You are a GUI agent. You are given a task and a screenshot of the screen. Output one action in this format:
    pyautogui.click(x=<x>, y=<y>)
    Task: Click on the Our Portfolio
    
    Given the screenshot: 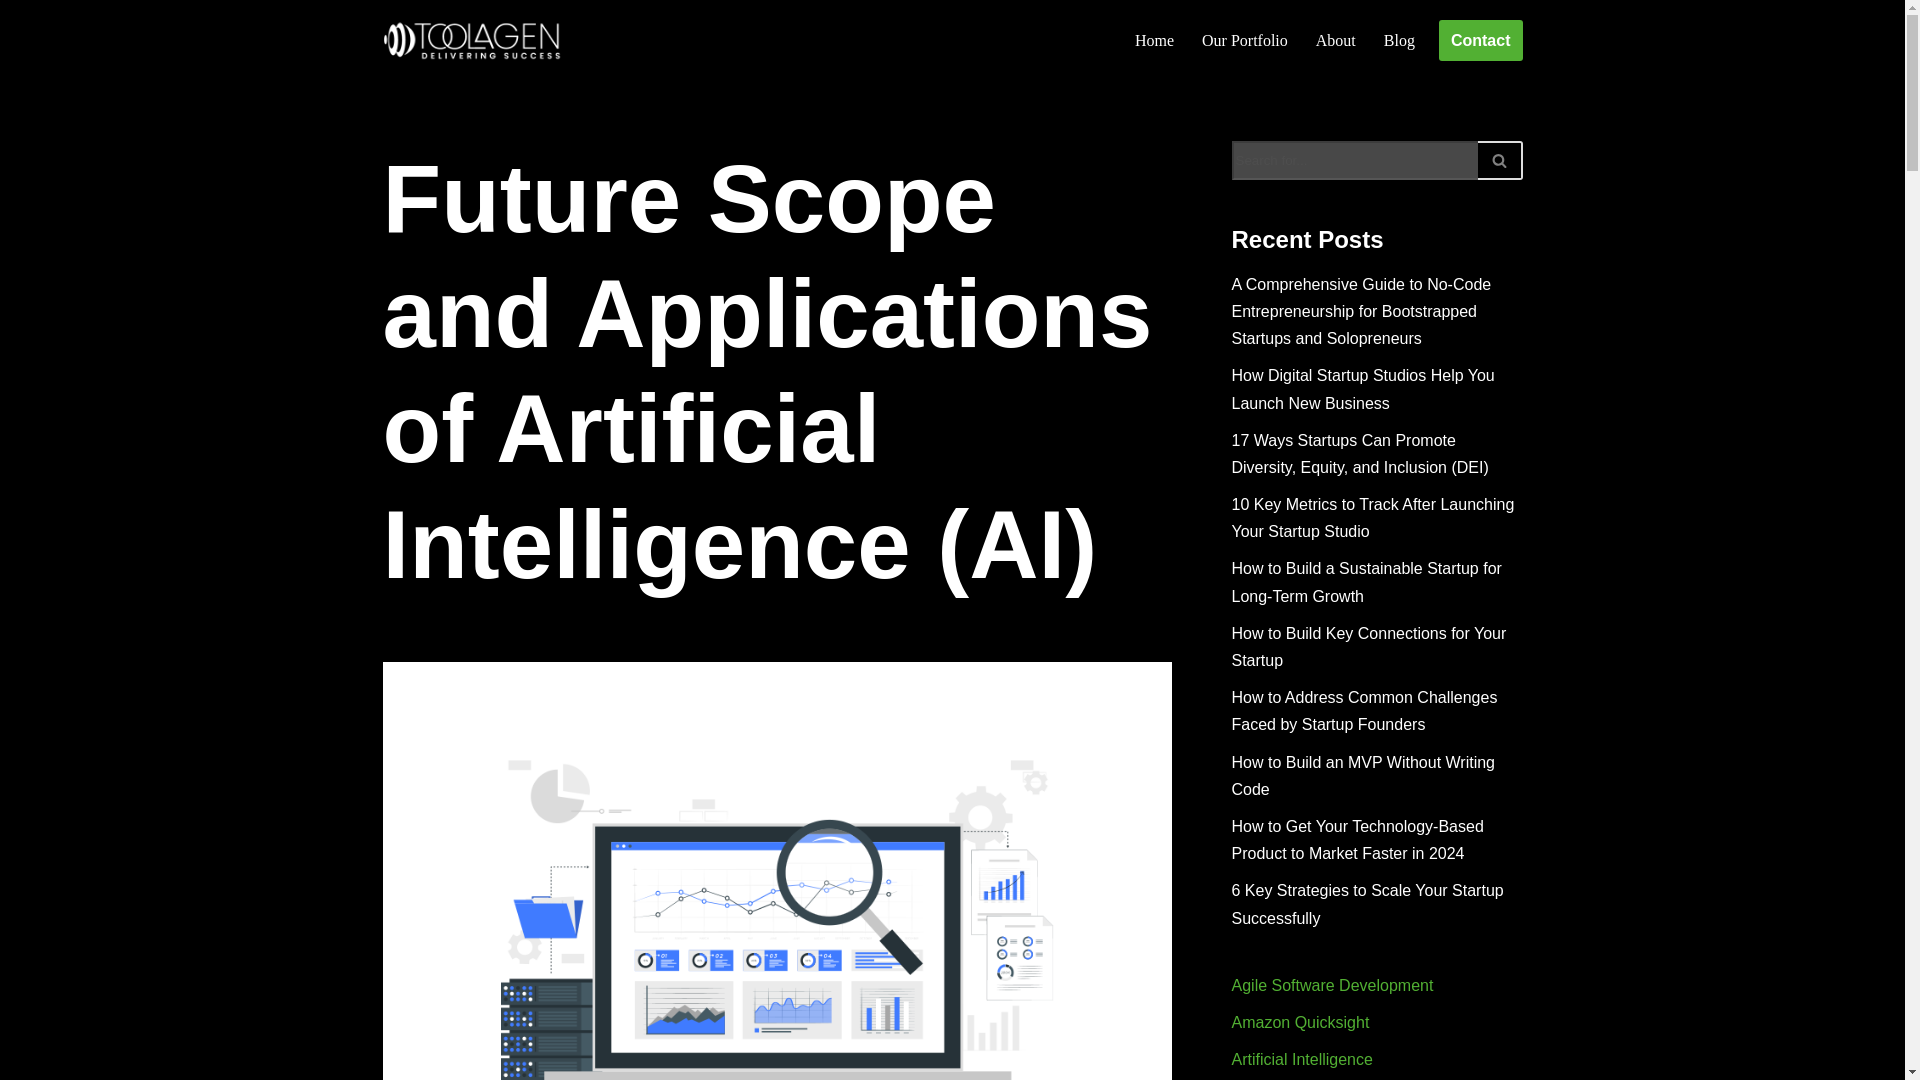 What is the action you would take?
    pyautogui.click(x=1244, y=40)
    